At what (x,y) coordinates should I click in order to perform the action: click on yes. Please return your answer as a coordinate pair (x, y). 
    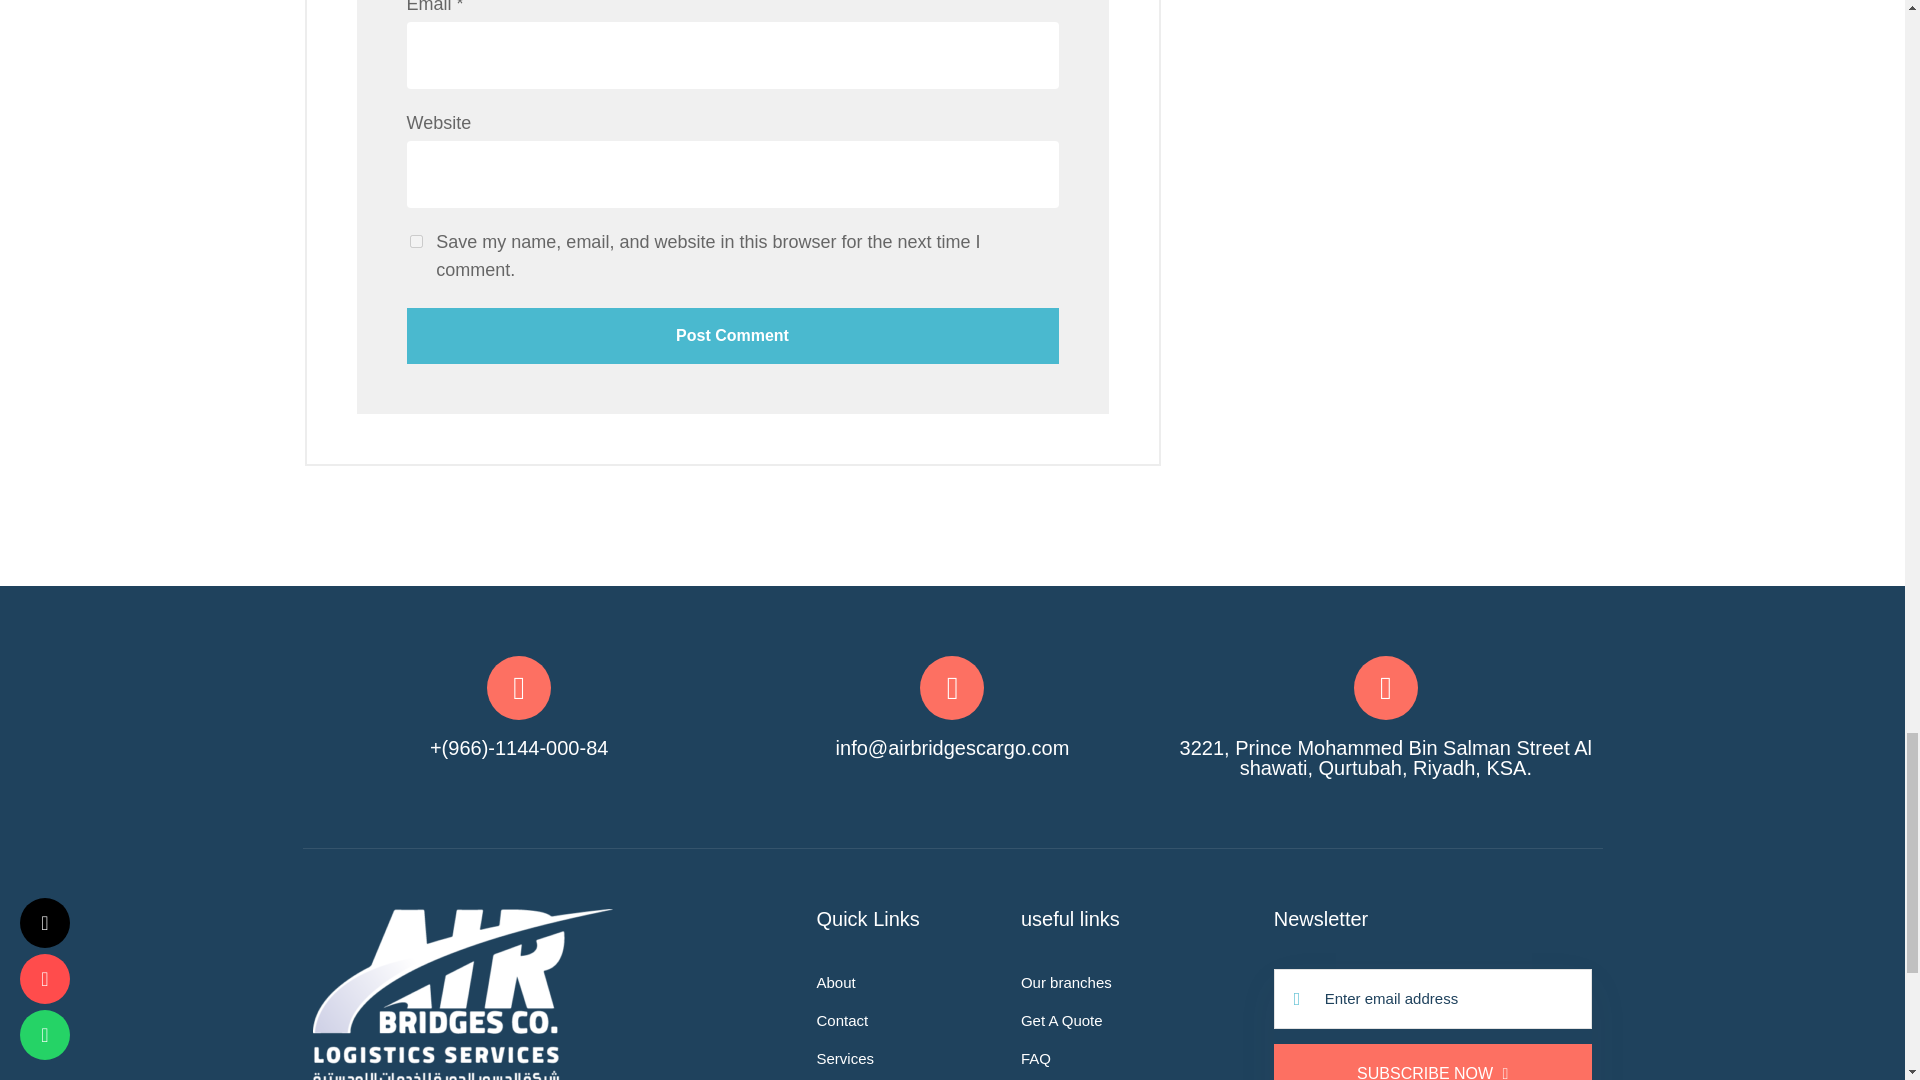
    Looking at the image, I should click on (416, 242).